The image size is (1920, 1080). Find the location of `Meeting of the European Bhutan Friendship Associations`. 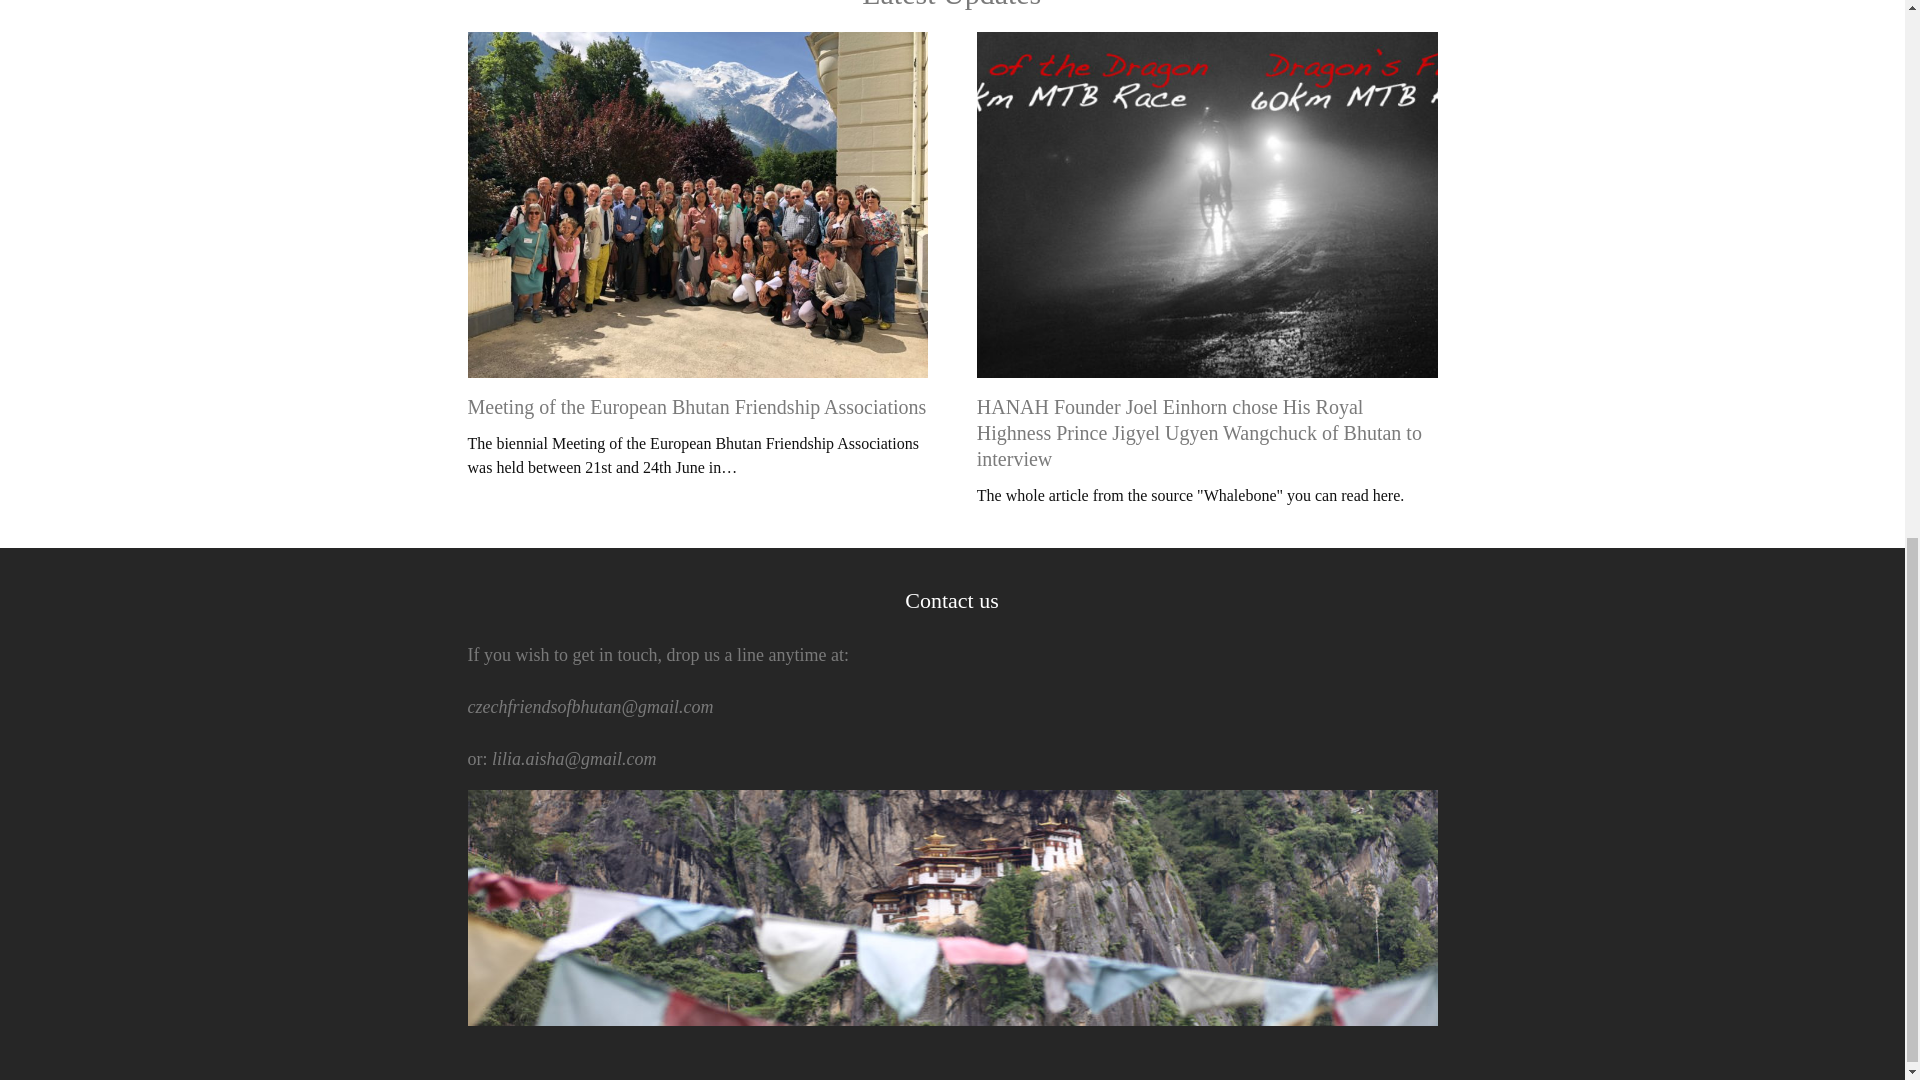

Meeting of the European Bhutan Friendship Associations is located at coordinates (698, 406).